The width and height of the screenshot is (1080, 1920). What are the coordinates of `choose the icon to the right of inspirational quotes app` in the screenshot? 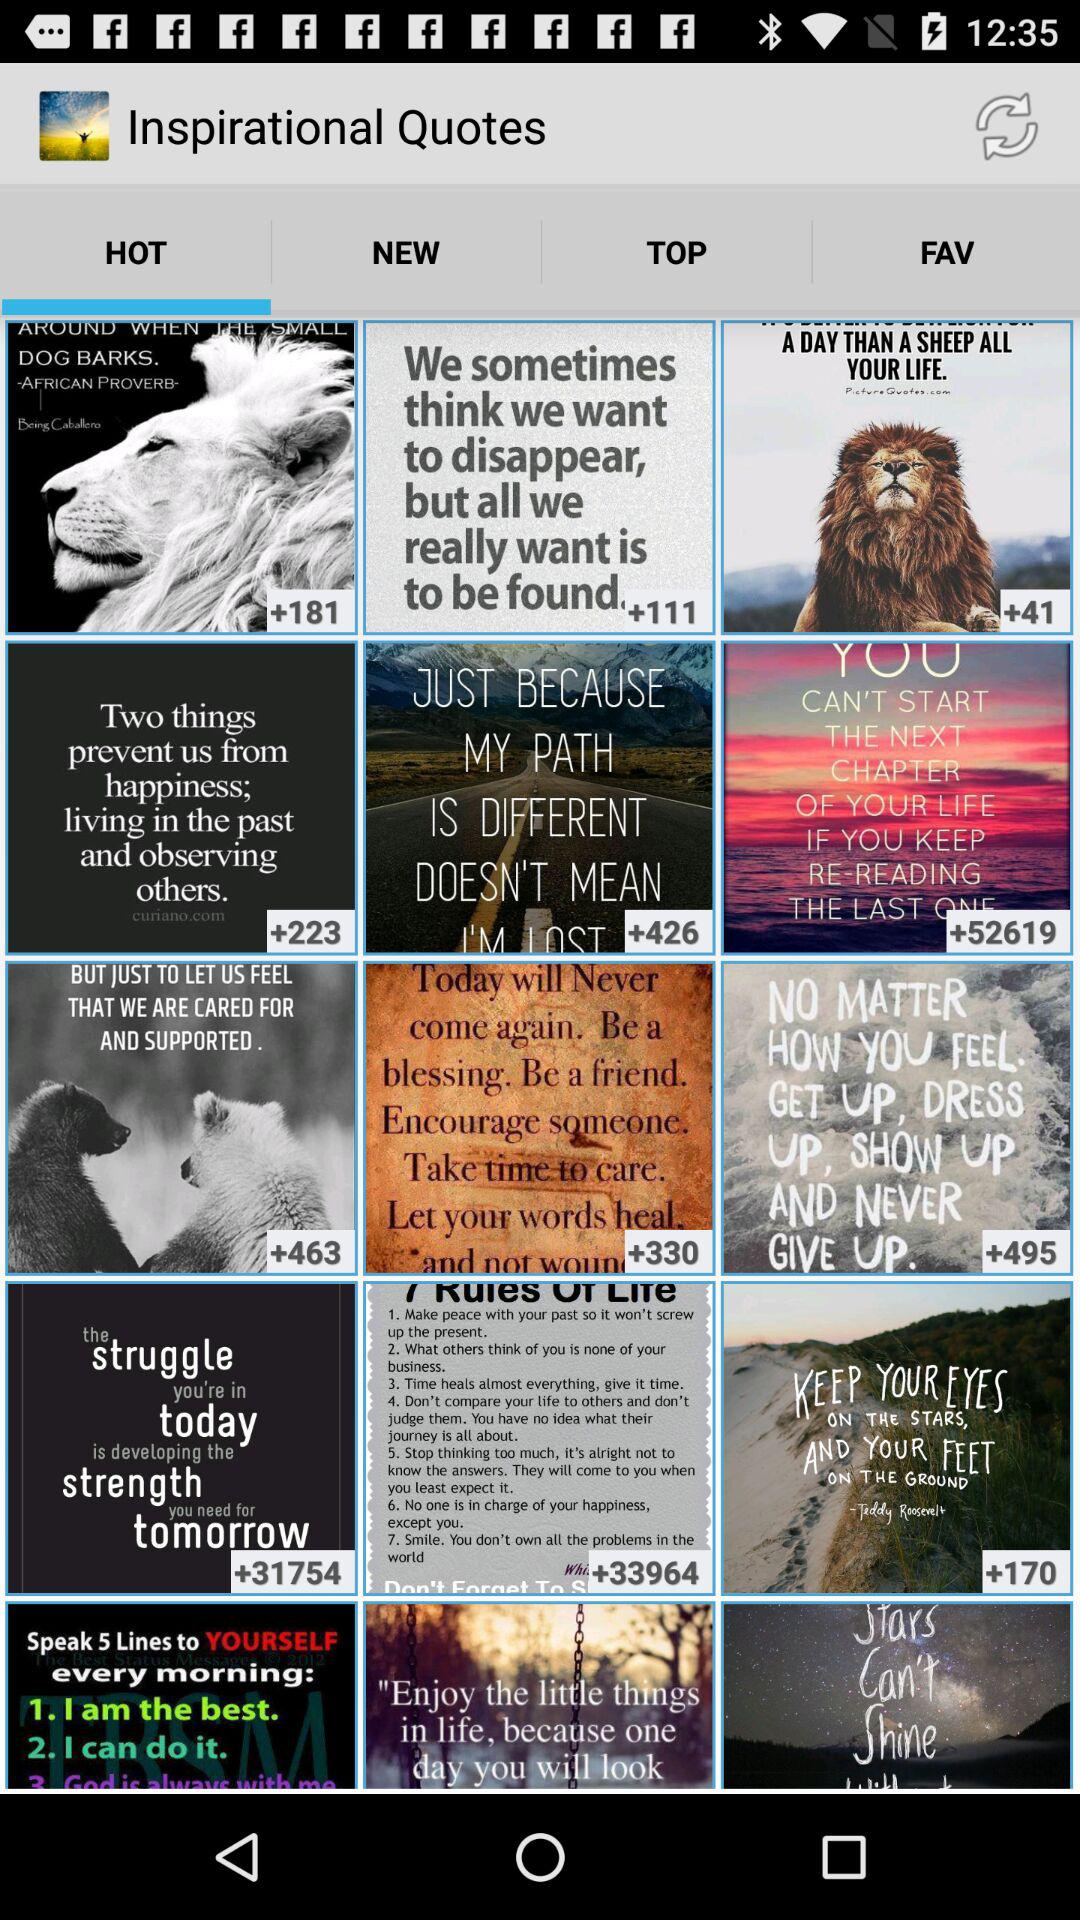 It's located at (1006, 126).